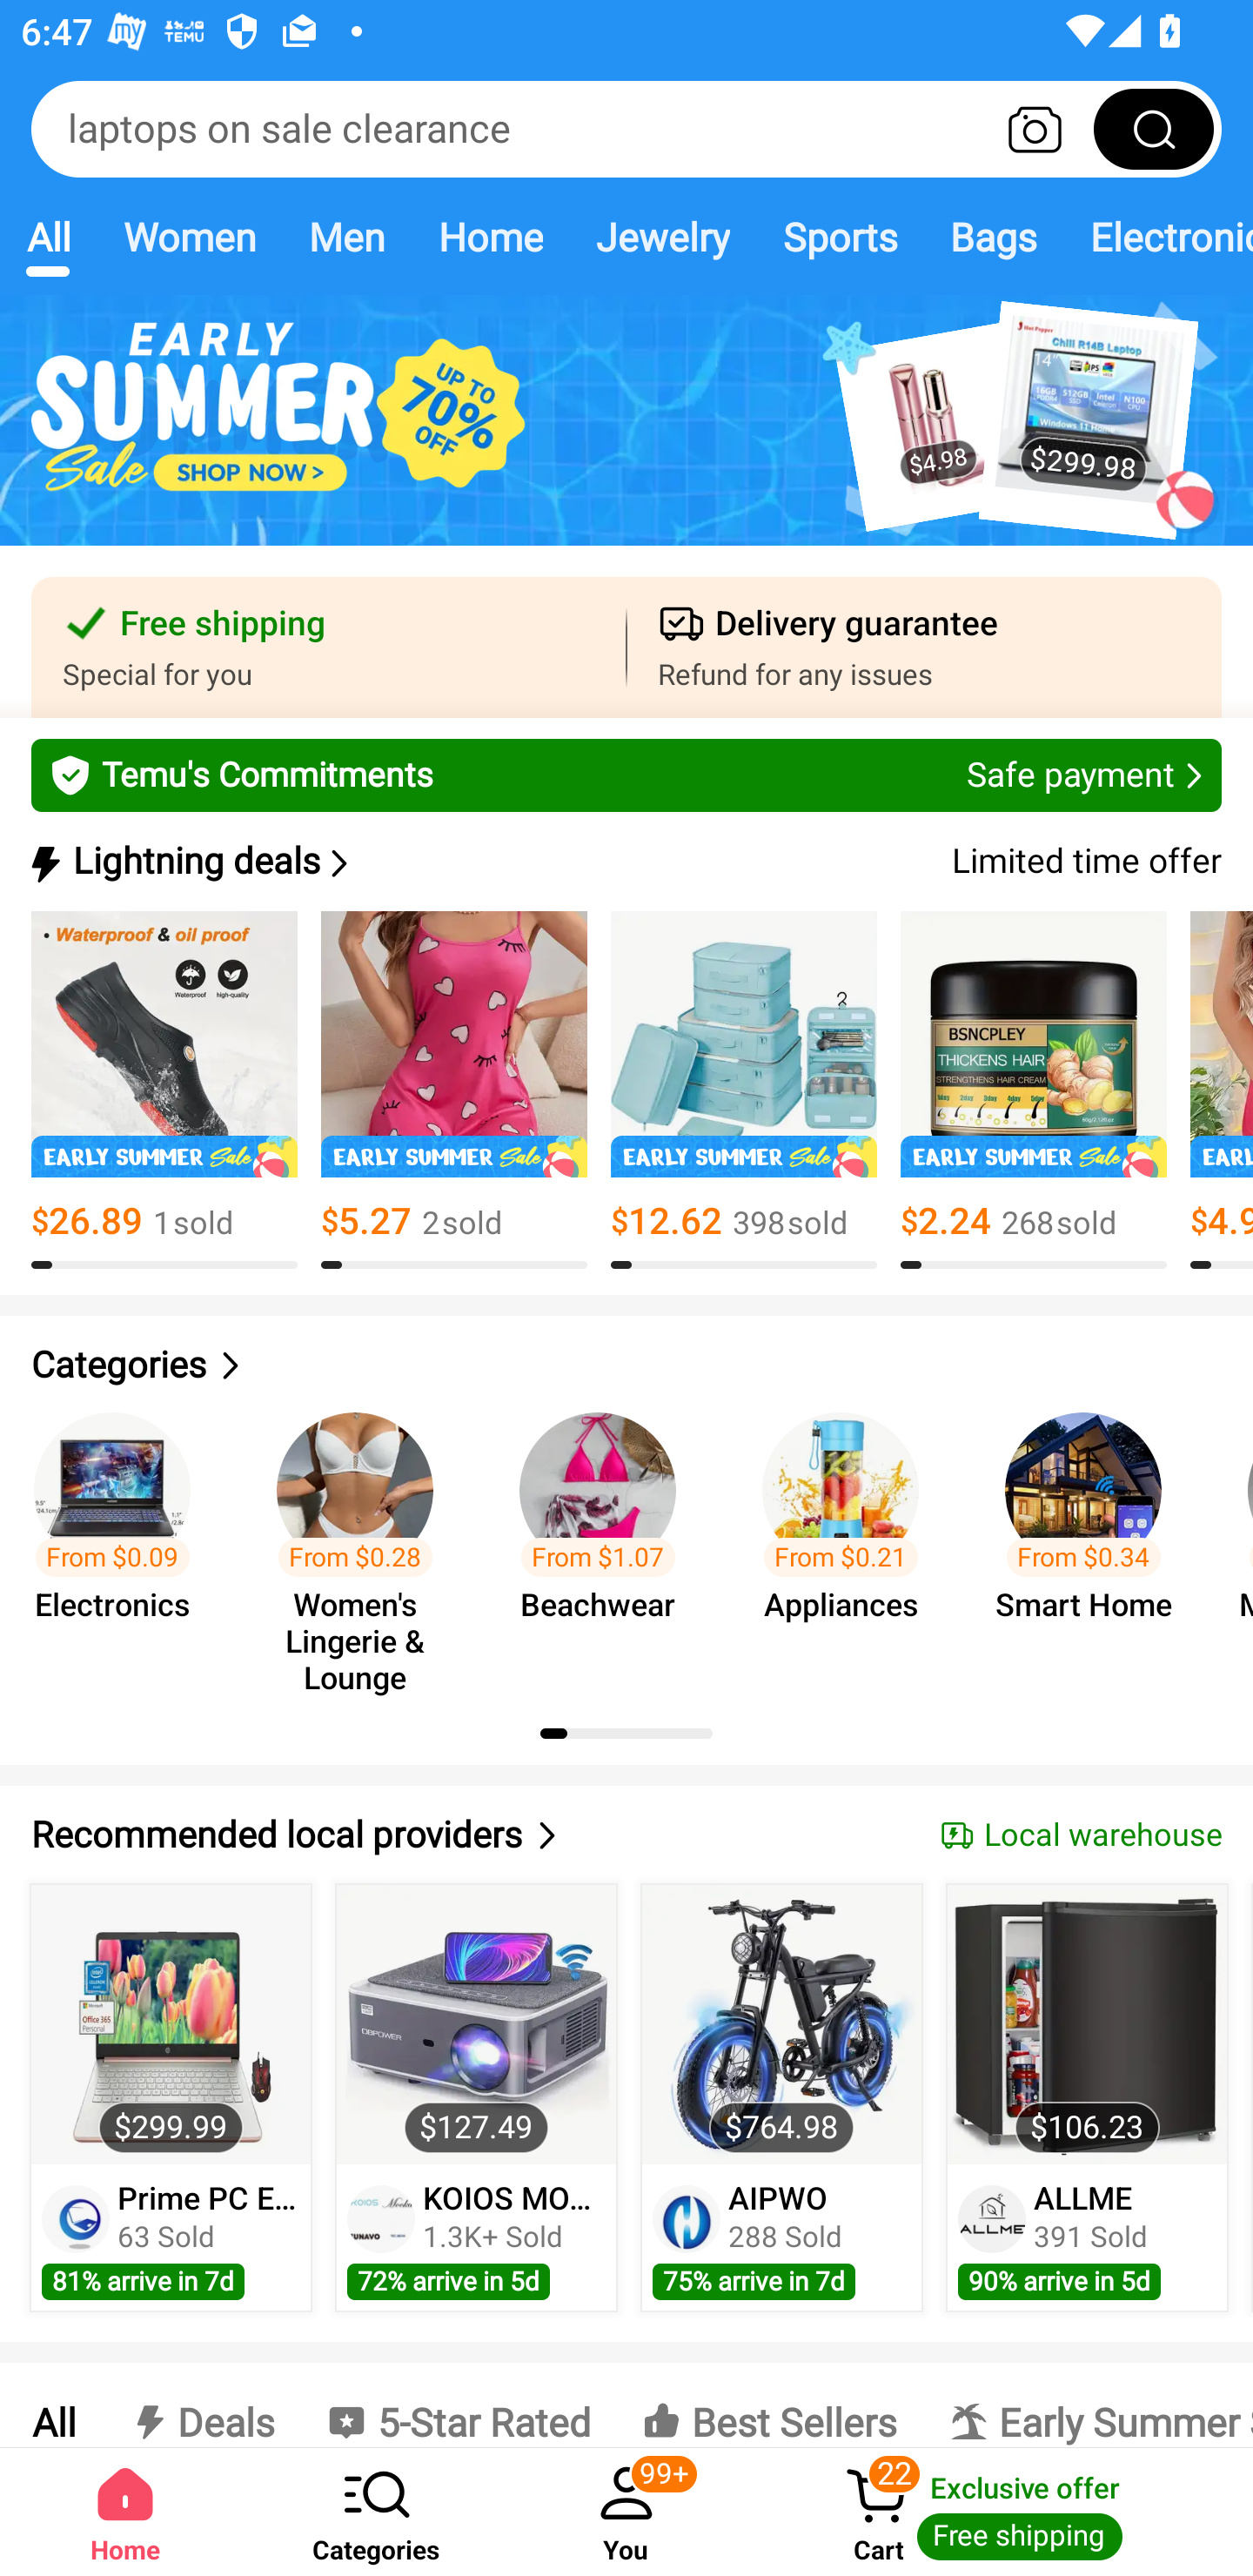  Describe the element at coordinates (1088, 2097) in the screenshot. I see `$106.23 ALLME 391 Sold 90% arrive in 5d` at that location.